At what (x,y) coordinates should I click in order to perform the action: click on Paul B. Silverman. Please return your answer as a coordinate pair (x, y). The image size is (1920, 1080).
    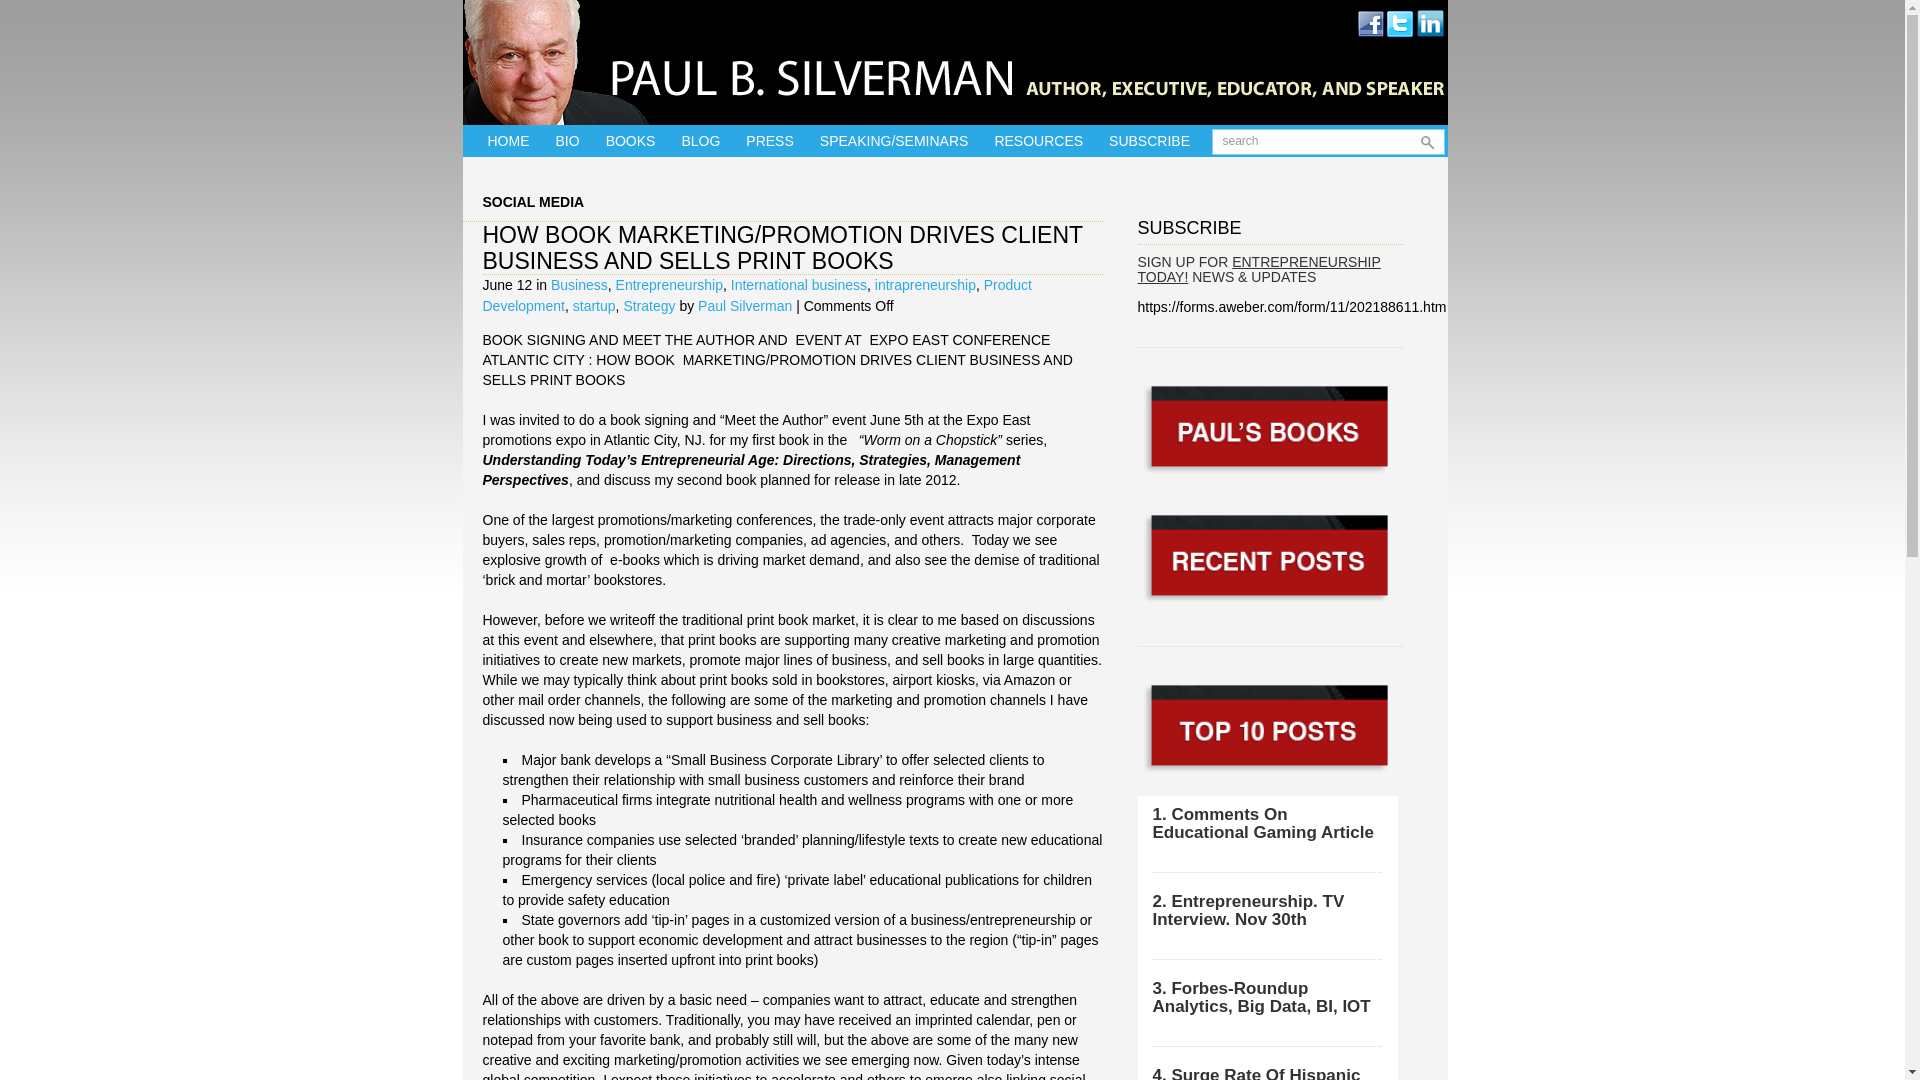
    Looking at the image, I should click on (954, 145).